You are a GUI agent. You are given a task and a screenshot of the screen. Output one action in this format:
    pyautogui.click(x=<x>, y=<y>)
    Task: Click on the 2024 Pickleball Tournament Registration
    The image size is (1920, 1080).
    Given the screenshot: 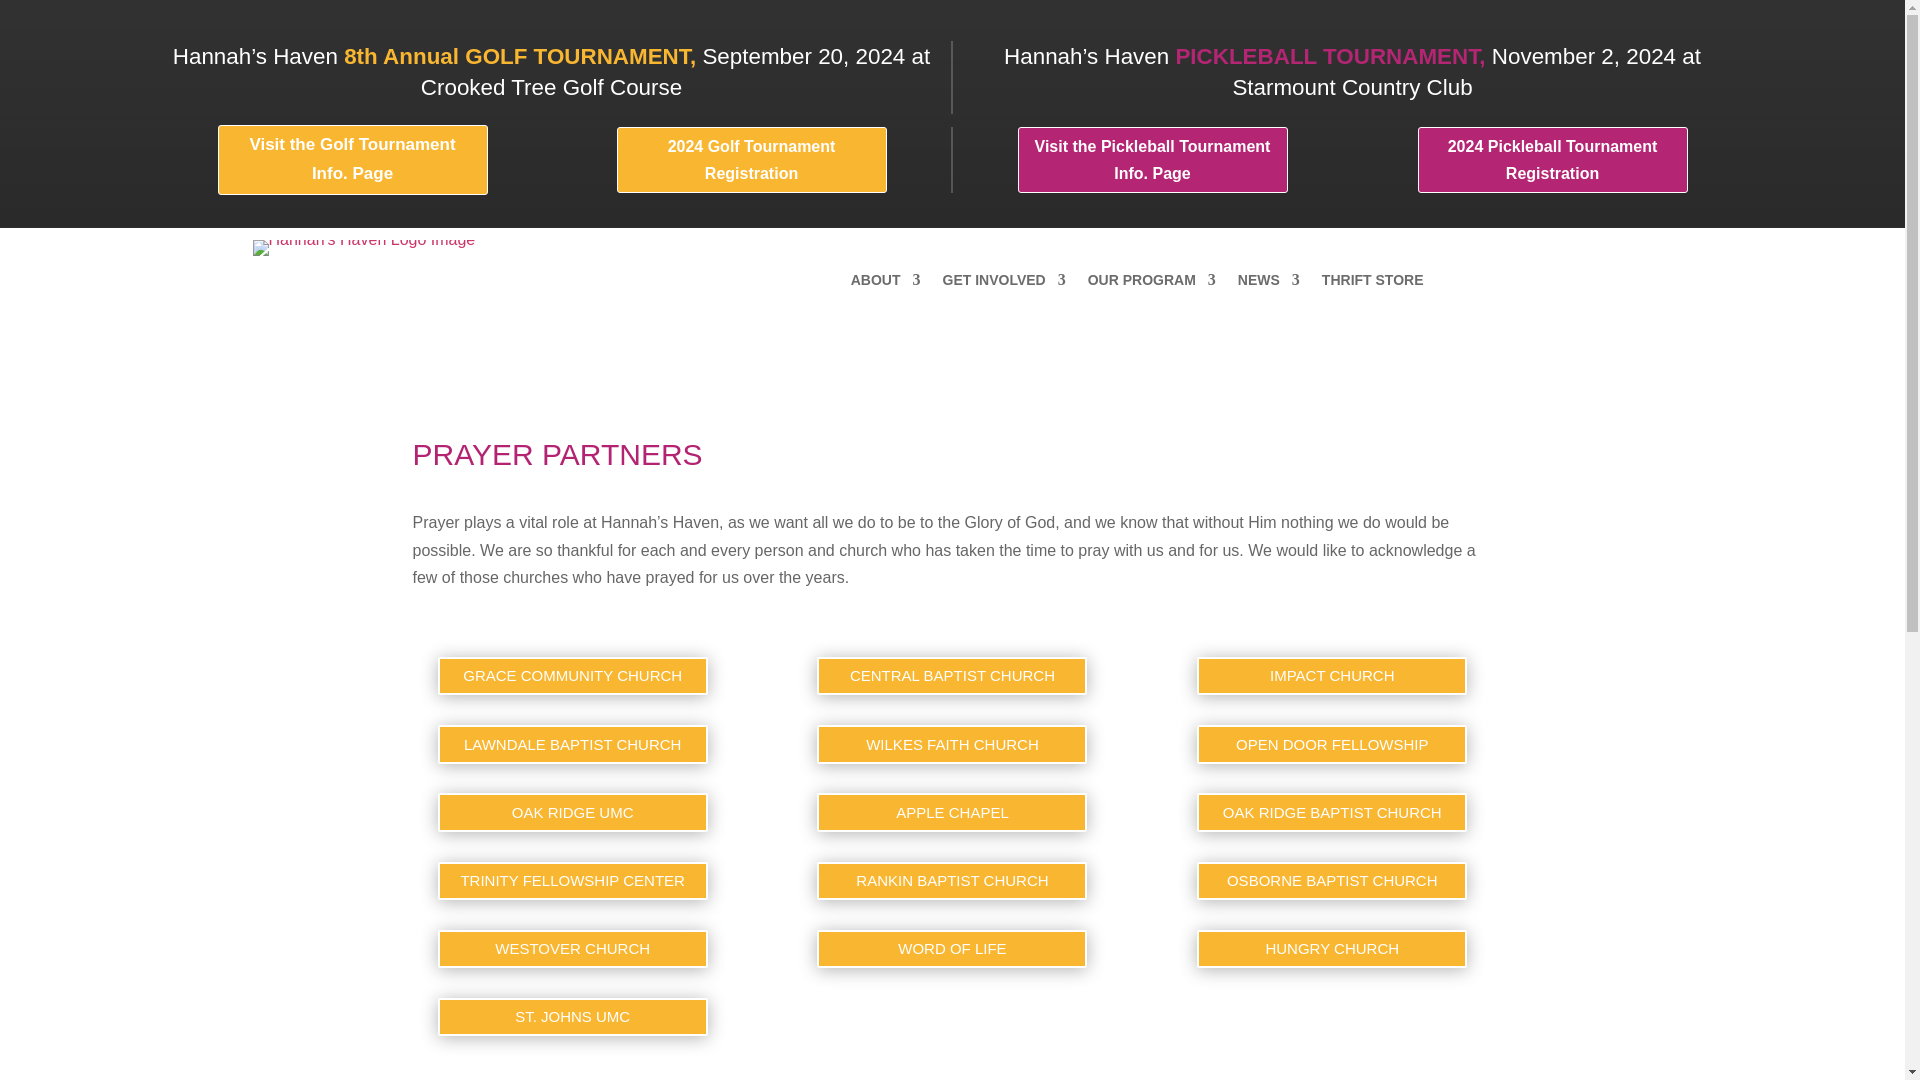 What is the action you would take?
    pyautogui.click(x=1552, y=160)
    